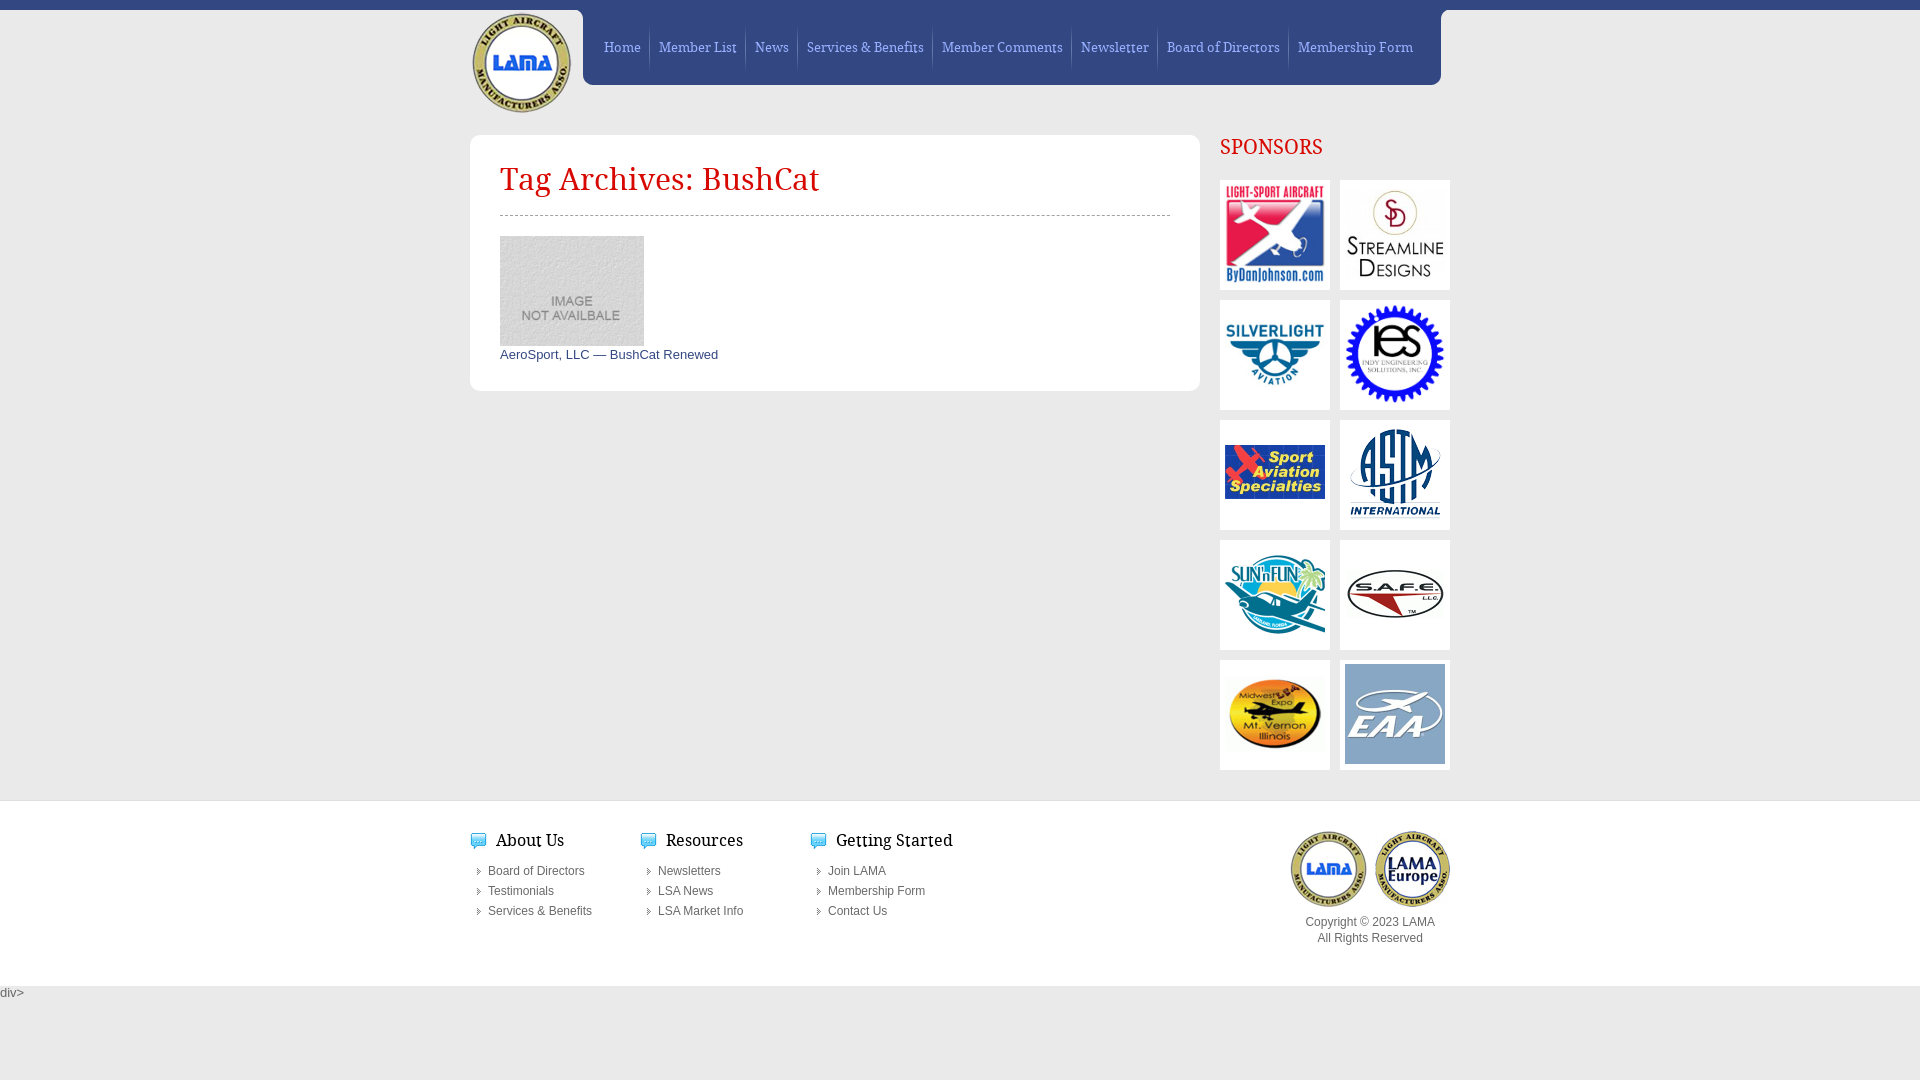  What do you see at coordinates (894, 891) in the screenshot?
I see `Membership Form` at bounding box center [894, 891].